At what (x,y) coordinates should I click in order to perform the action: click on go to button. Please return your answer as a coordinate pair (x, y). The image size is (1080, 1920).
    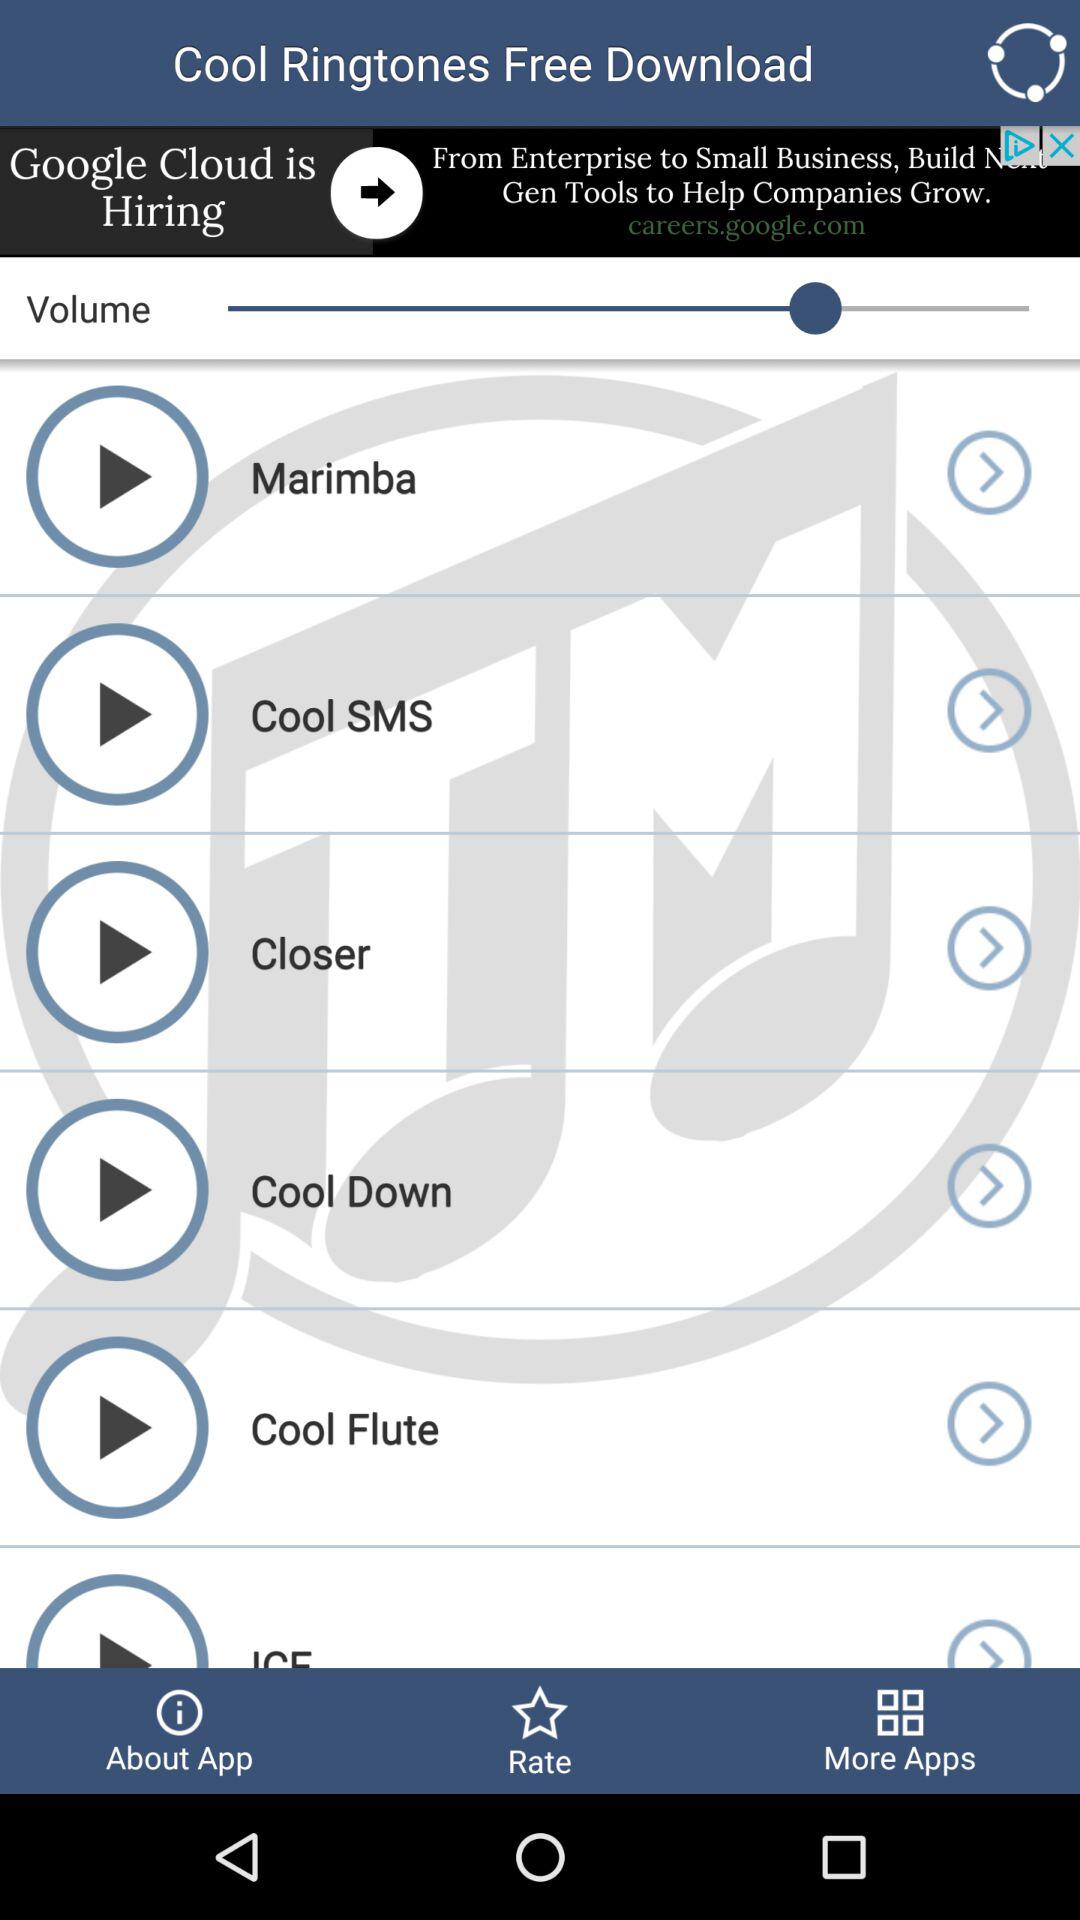
    Looking at the image, I should click on (988, 1190).